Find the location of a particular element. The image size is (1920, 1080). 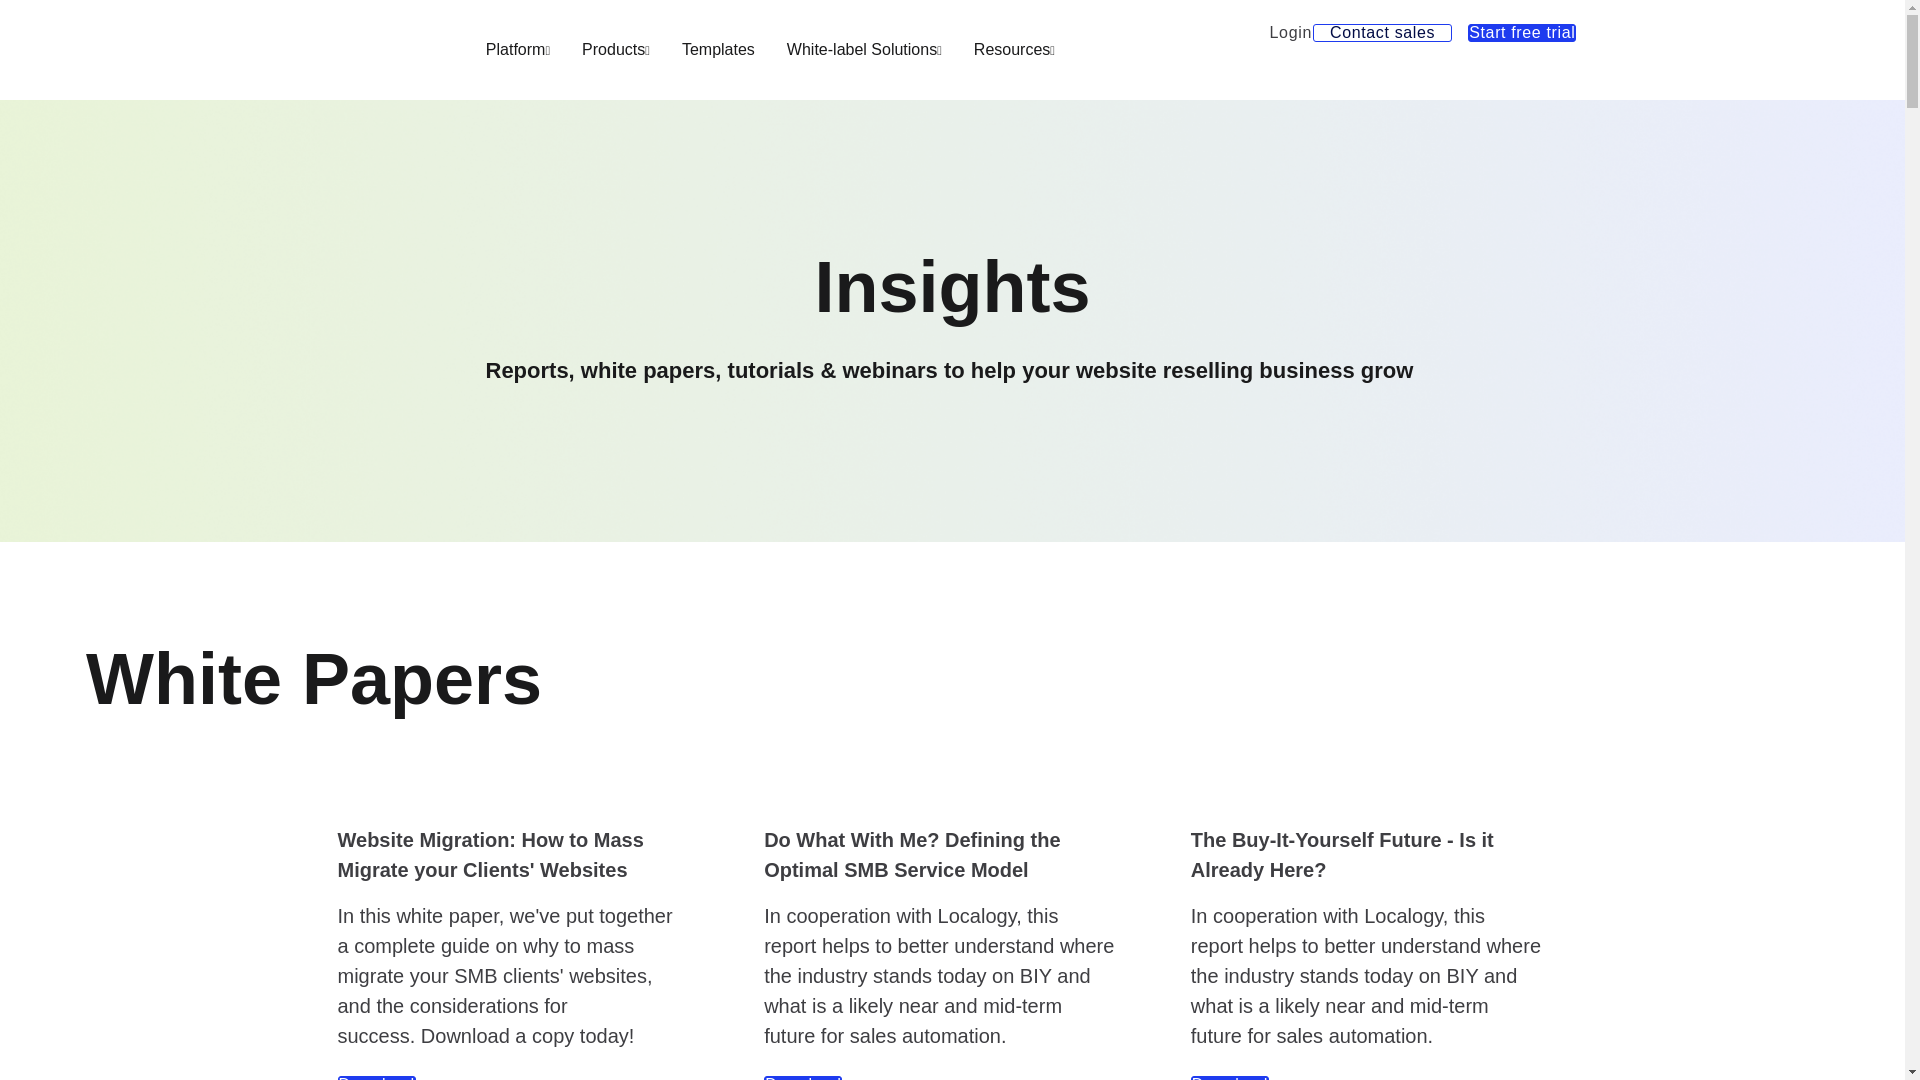

Products is located at coordinates (616, 49).